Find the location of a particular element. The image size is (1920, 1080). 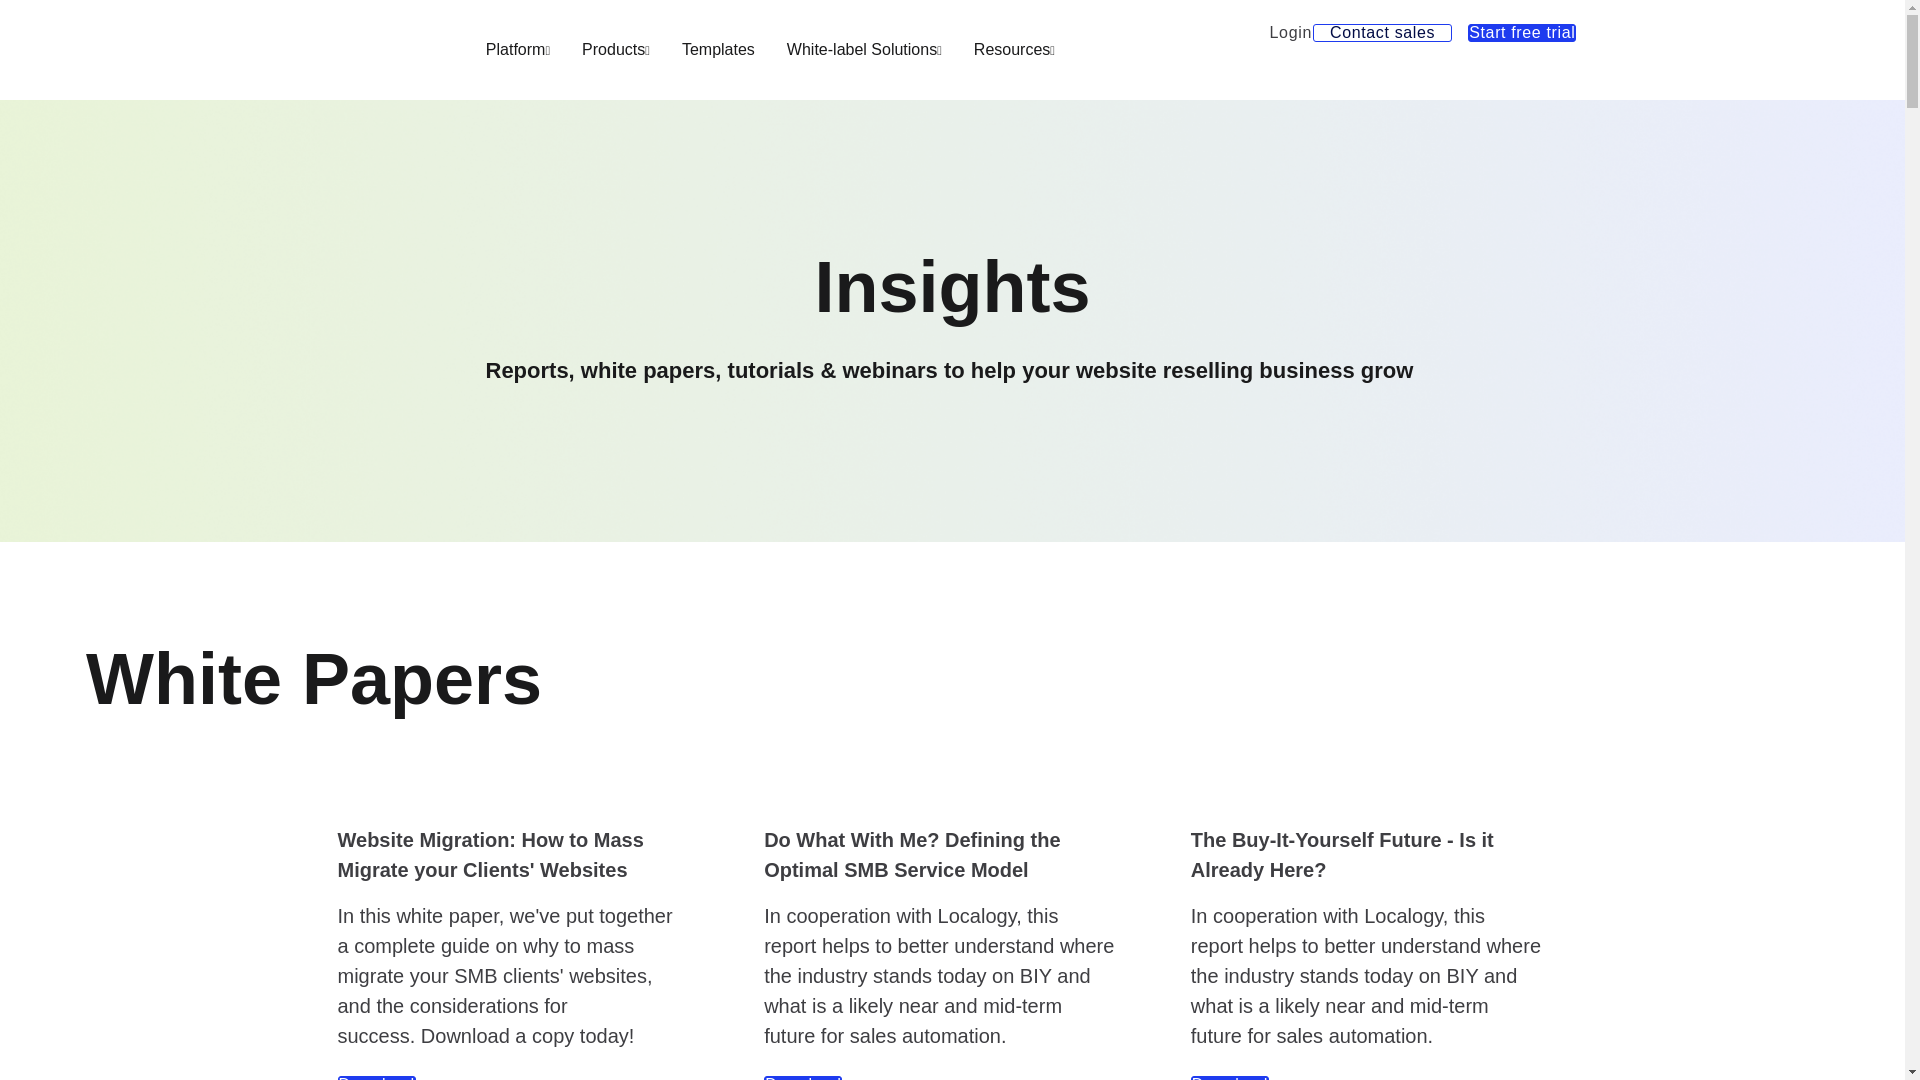

Products is located at coordinates (616, 49).